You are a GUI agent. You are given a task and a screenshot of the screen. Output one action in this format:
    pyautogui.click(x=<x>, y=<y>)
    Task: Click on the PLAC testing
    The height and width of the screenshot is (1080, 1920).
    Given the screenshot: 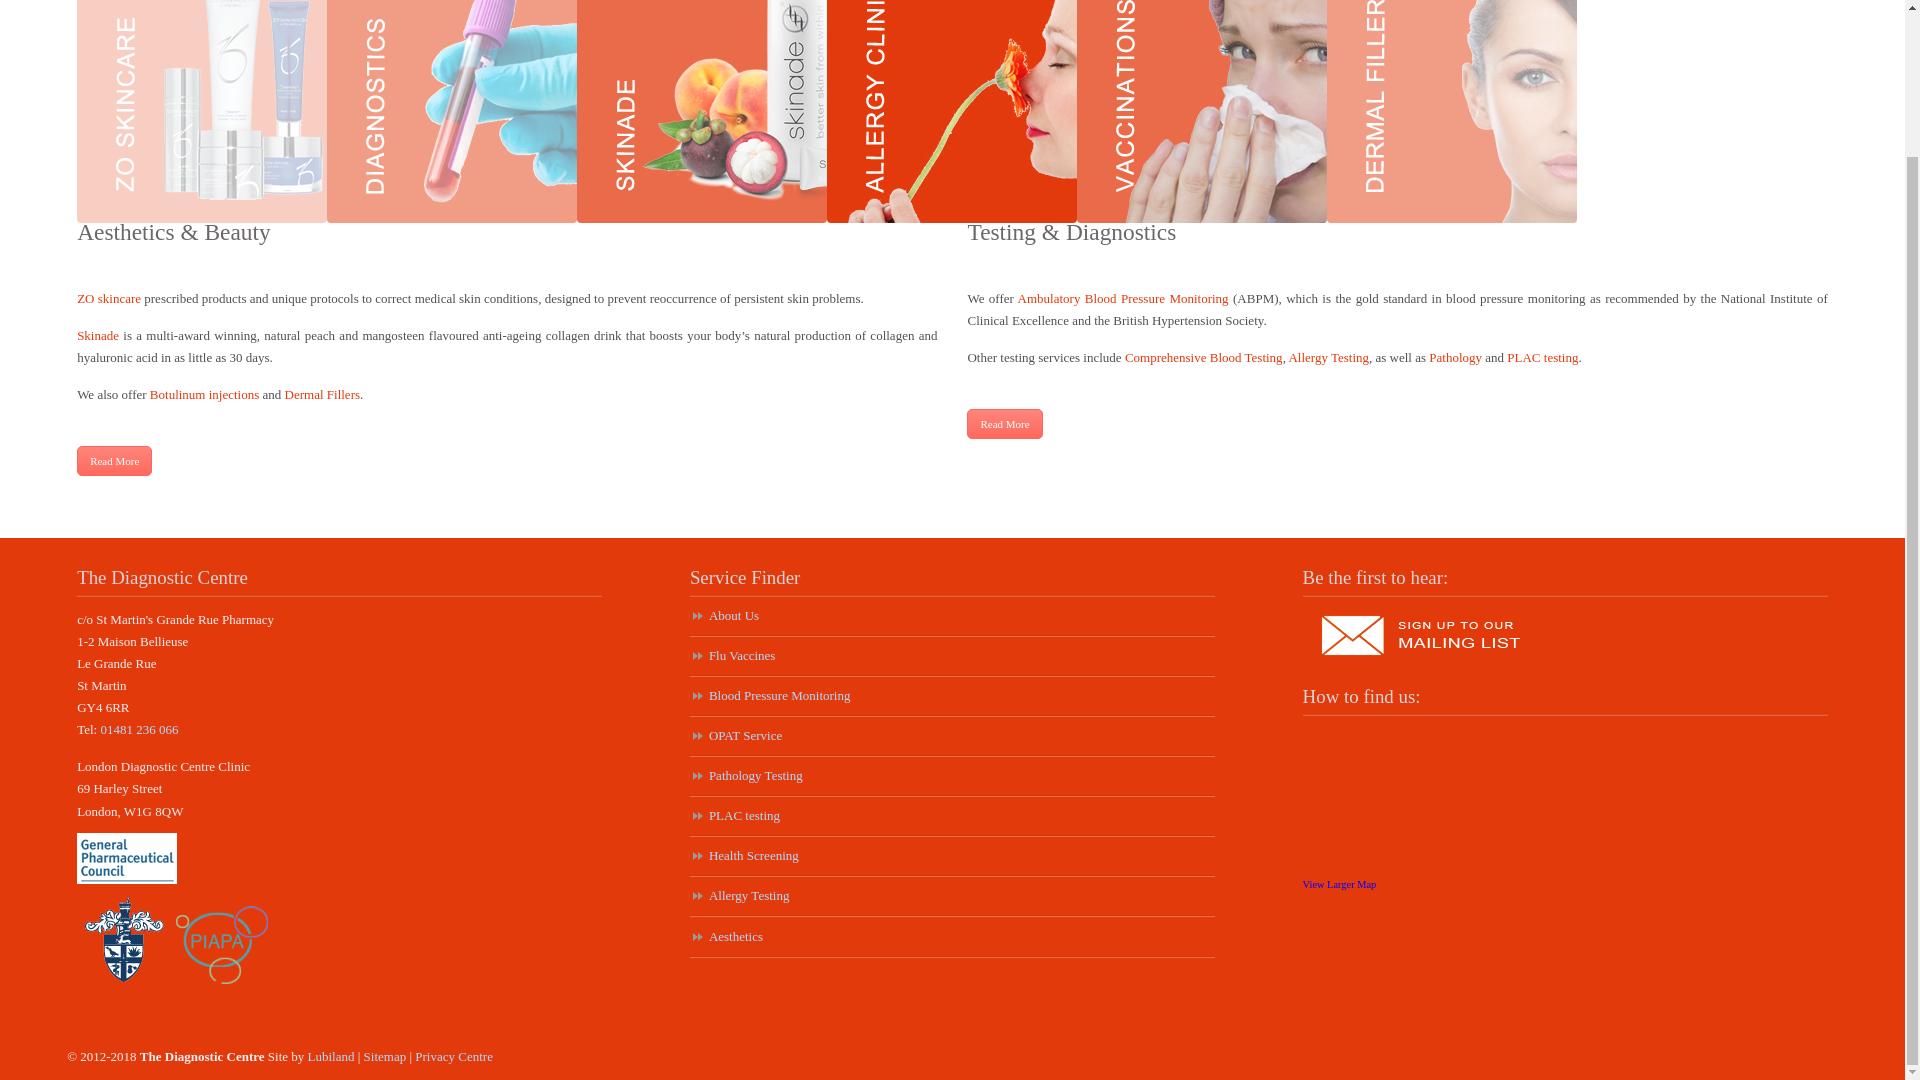 What is the action you would take?
    pyautogui.click(x=1542, y=357)
    